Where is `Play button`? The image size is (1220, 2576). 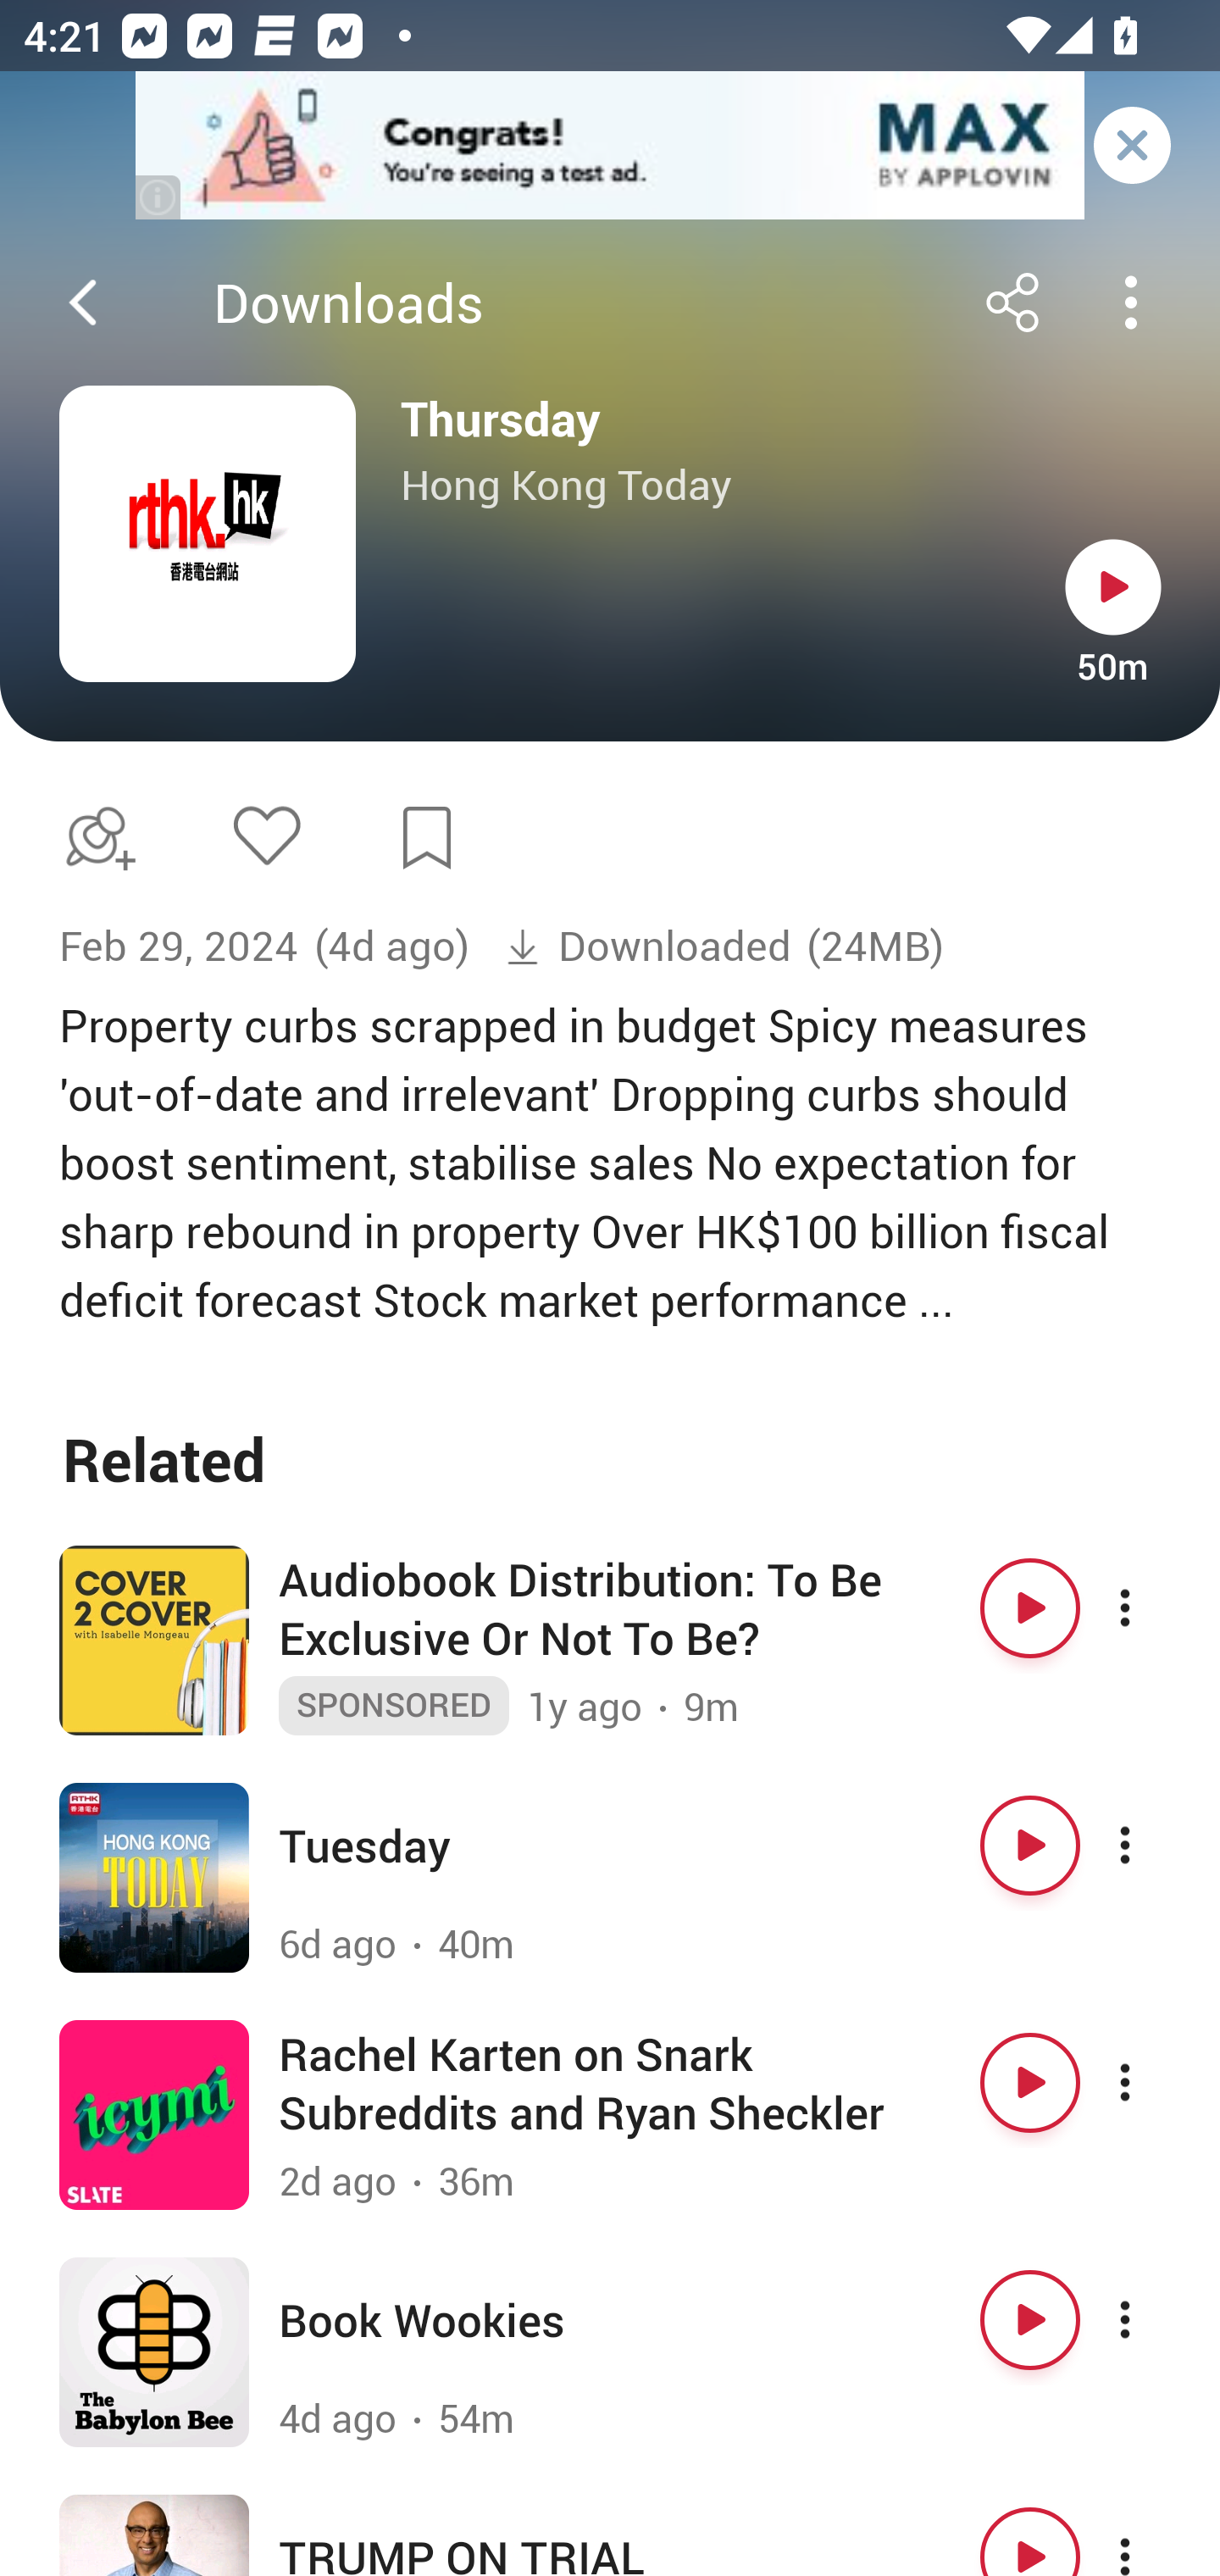 Play button is located at coordinates (1030, 1846).